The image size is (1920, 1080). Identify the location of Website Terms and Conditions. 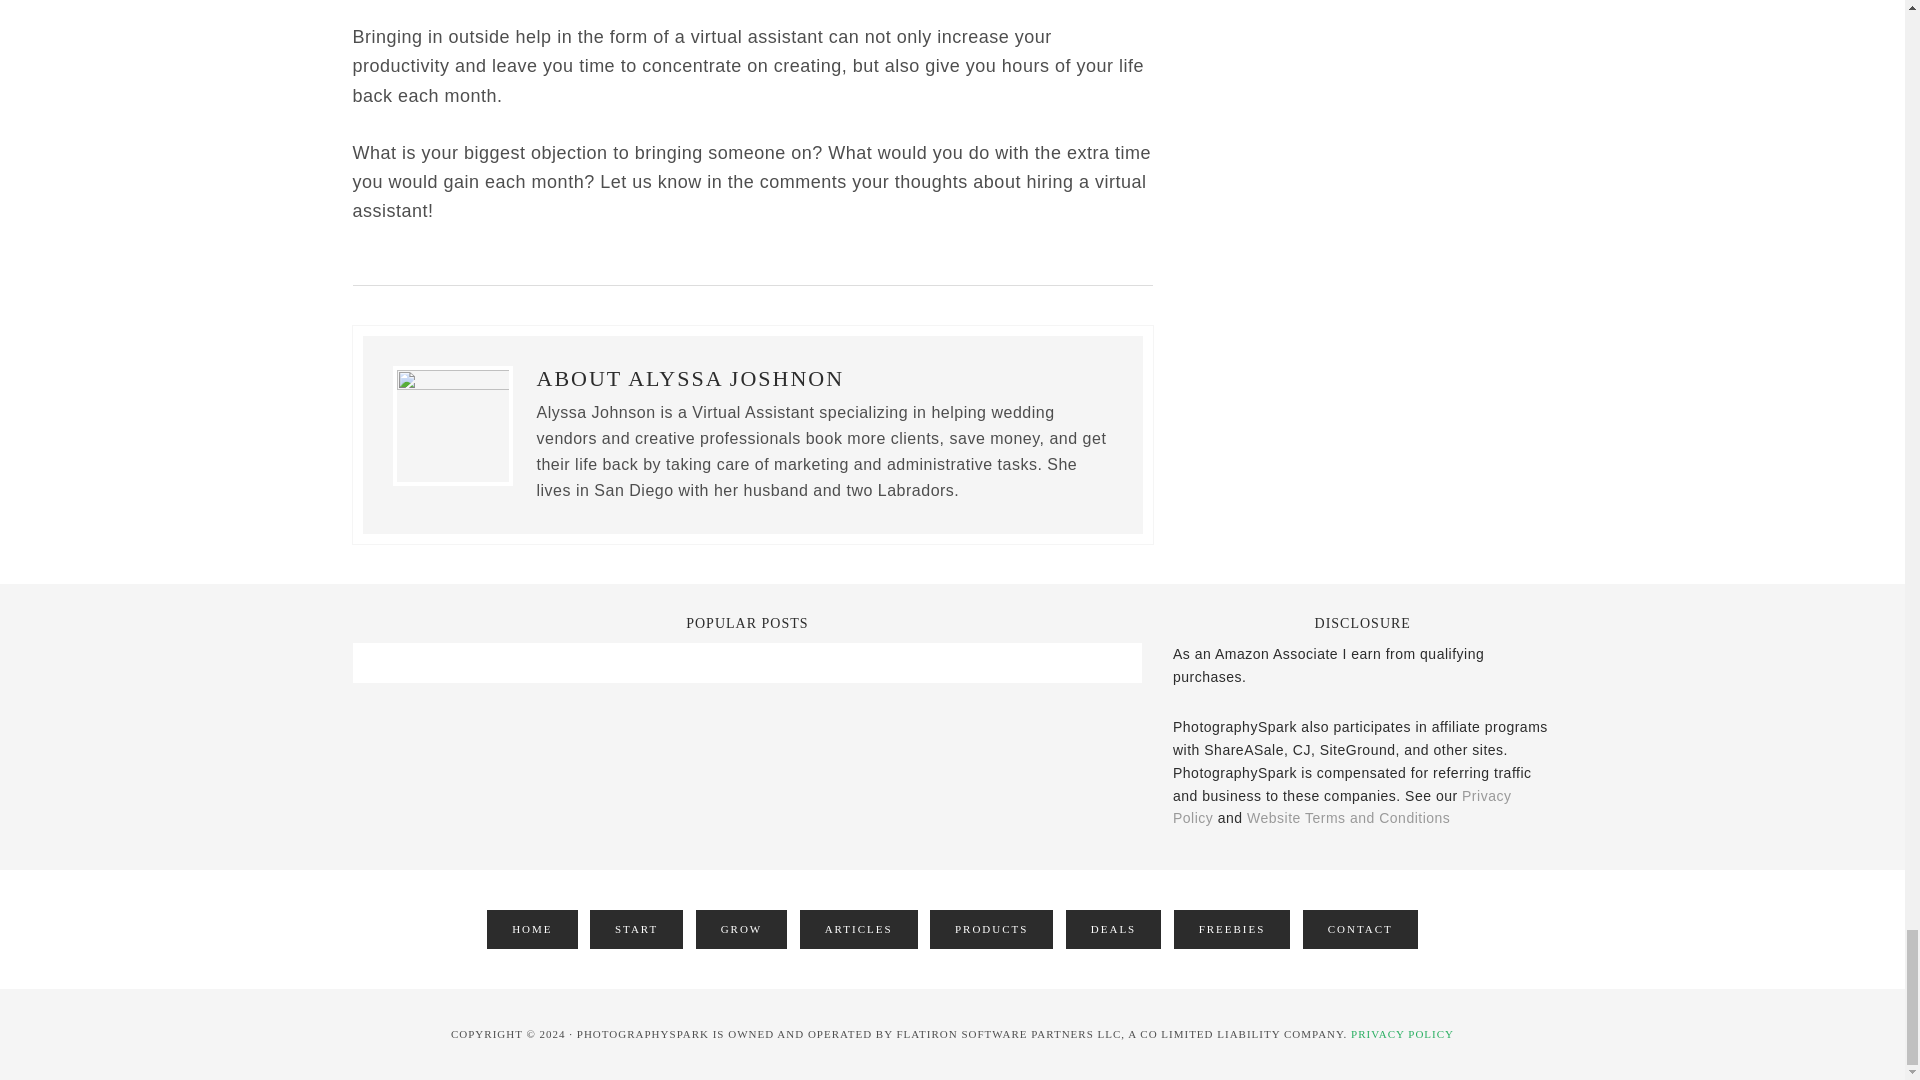
(1348, 818).